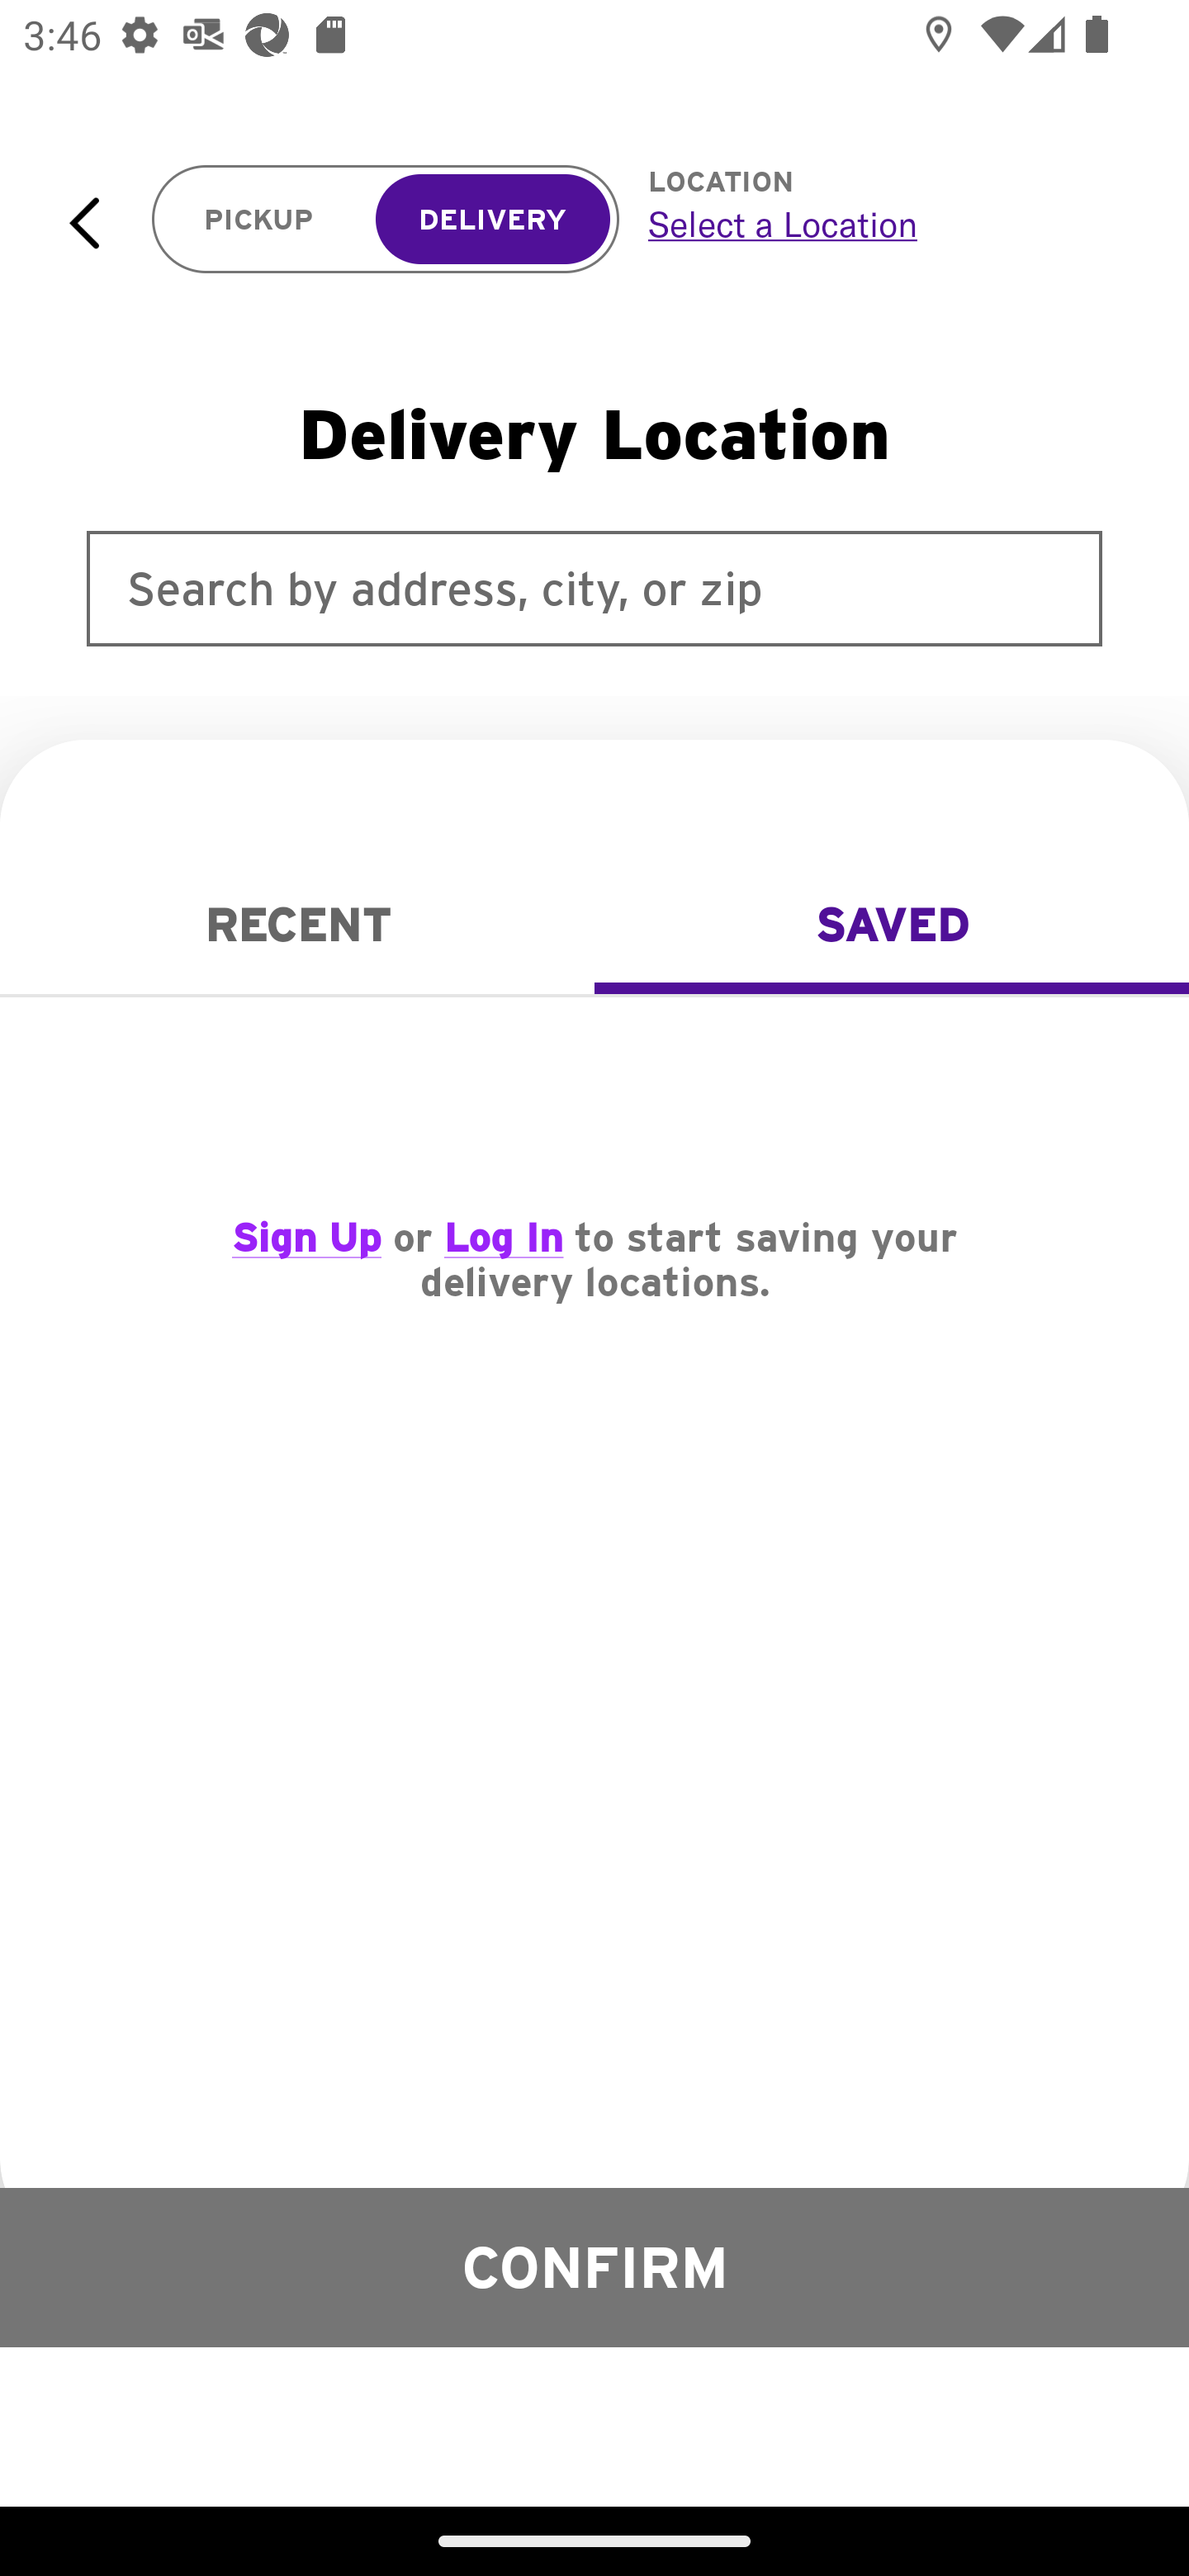  Describe the element at coordinates (594, 2266) in the screenshot. I see `CONFIRM` at that location.